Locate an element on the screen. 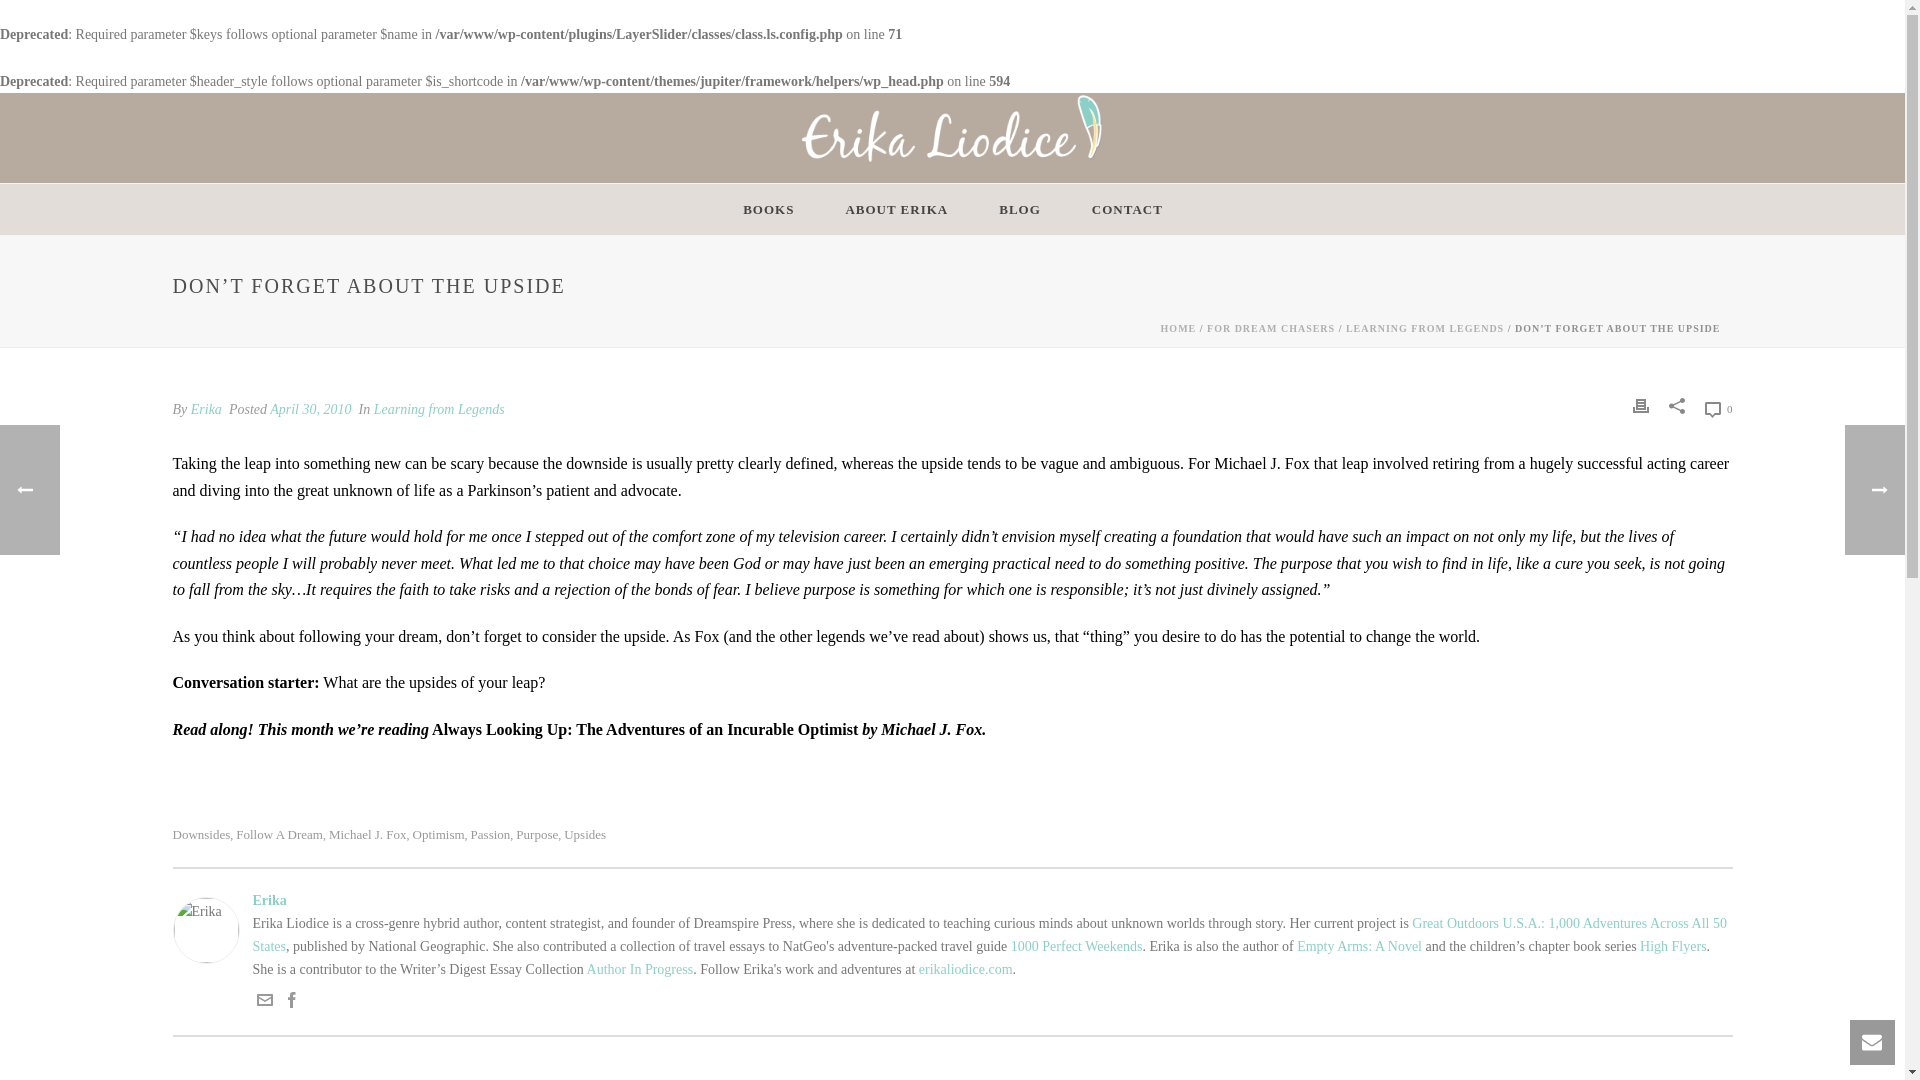 The height and width of the screenshot is (1080, 1920). Erika is located at coordinates (952, 900).